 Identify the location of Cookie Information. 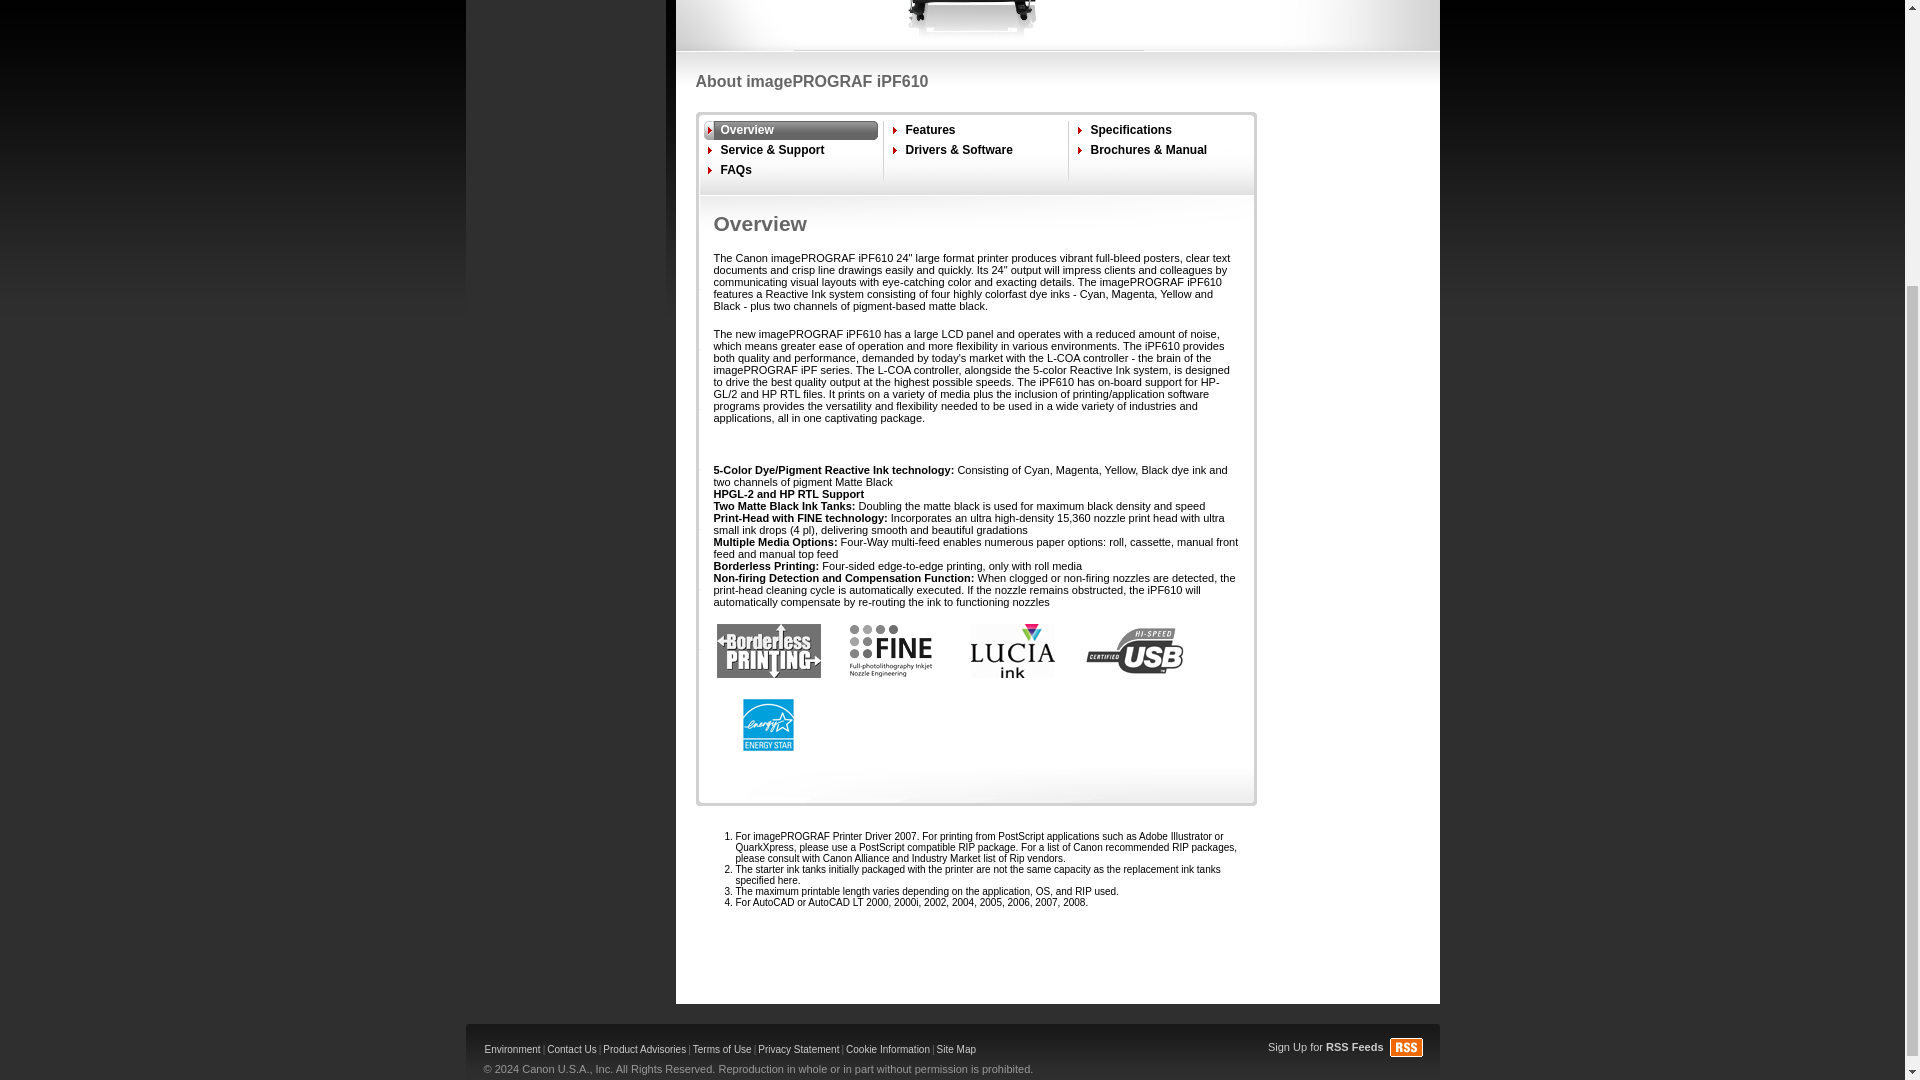
(888, 1048).